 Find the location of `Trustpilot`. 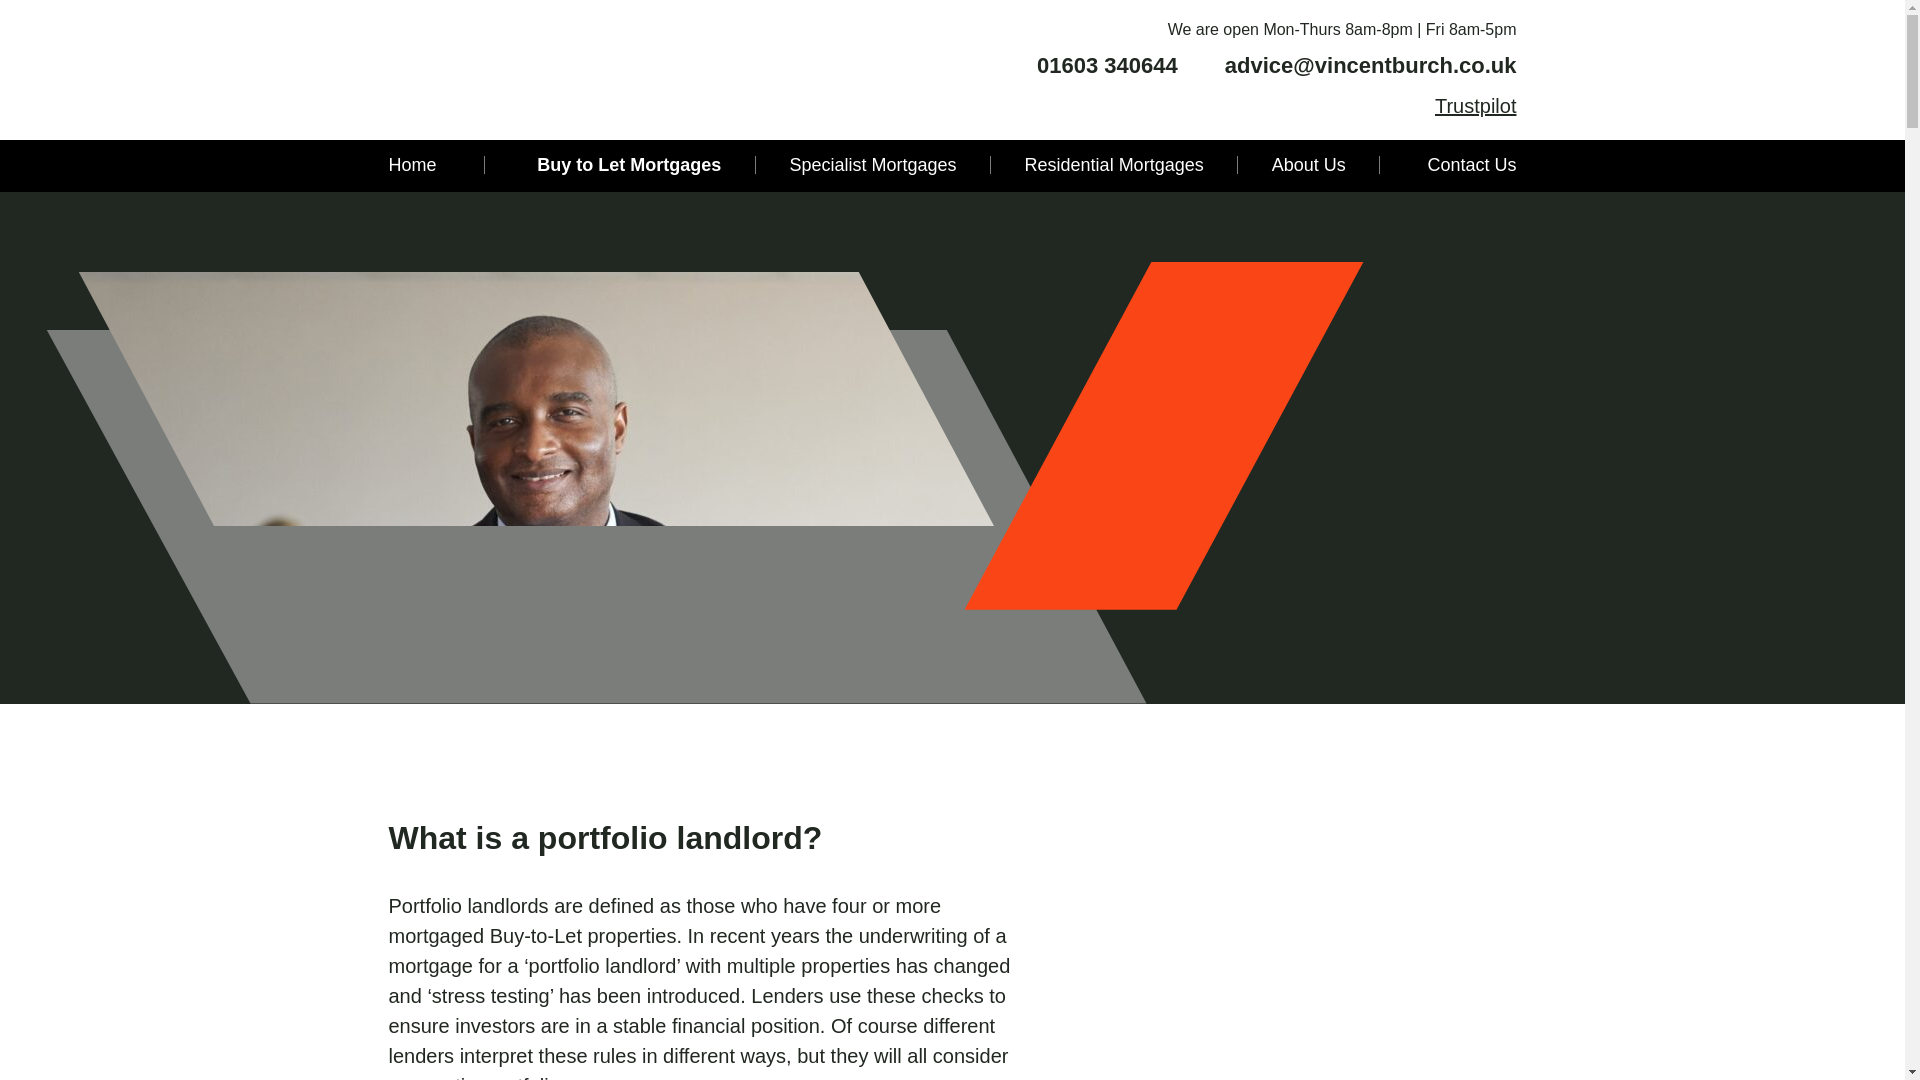

Trustpilot is located at coordinates (1475, 106).